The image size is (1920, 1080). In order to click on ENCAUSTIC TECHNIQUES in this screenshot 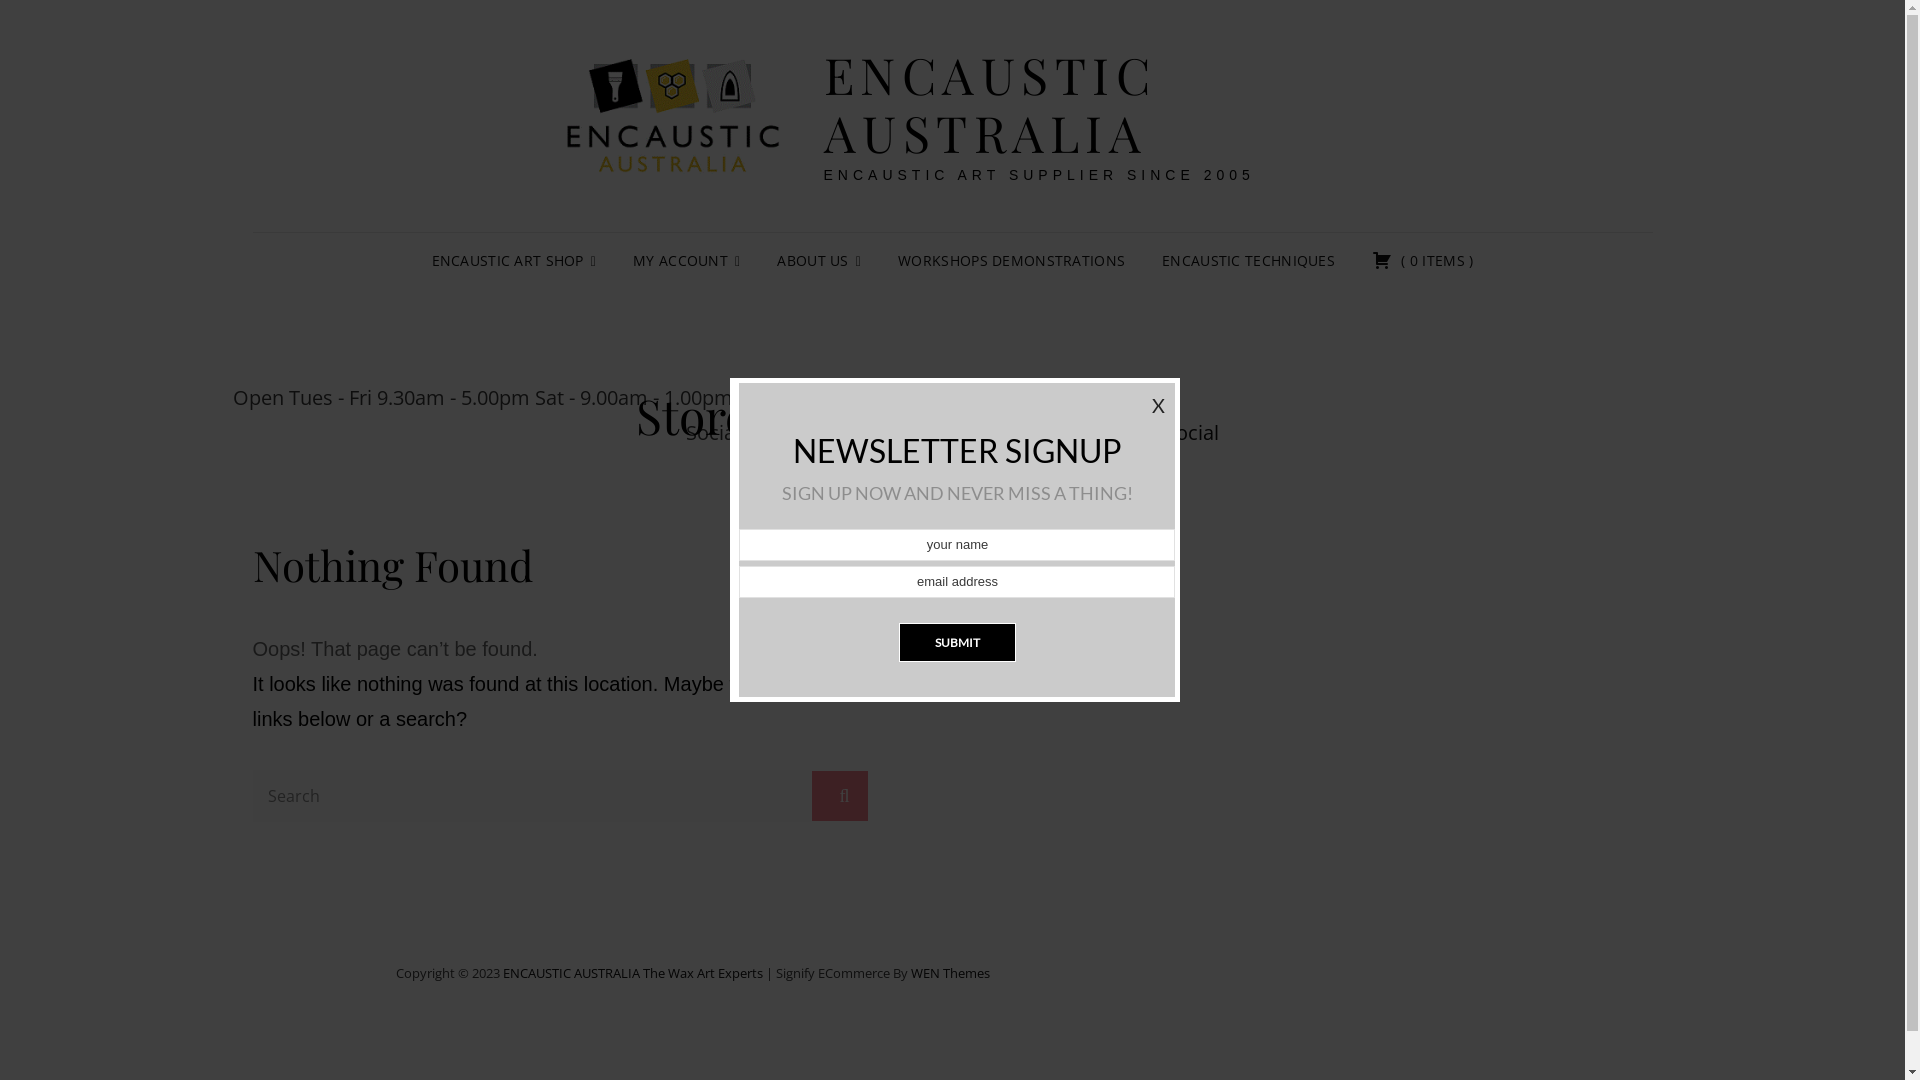, I will do `click(1248, 261)`.